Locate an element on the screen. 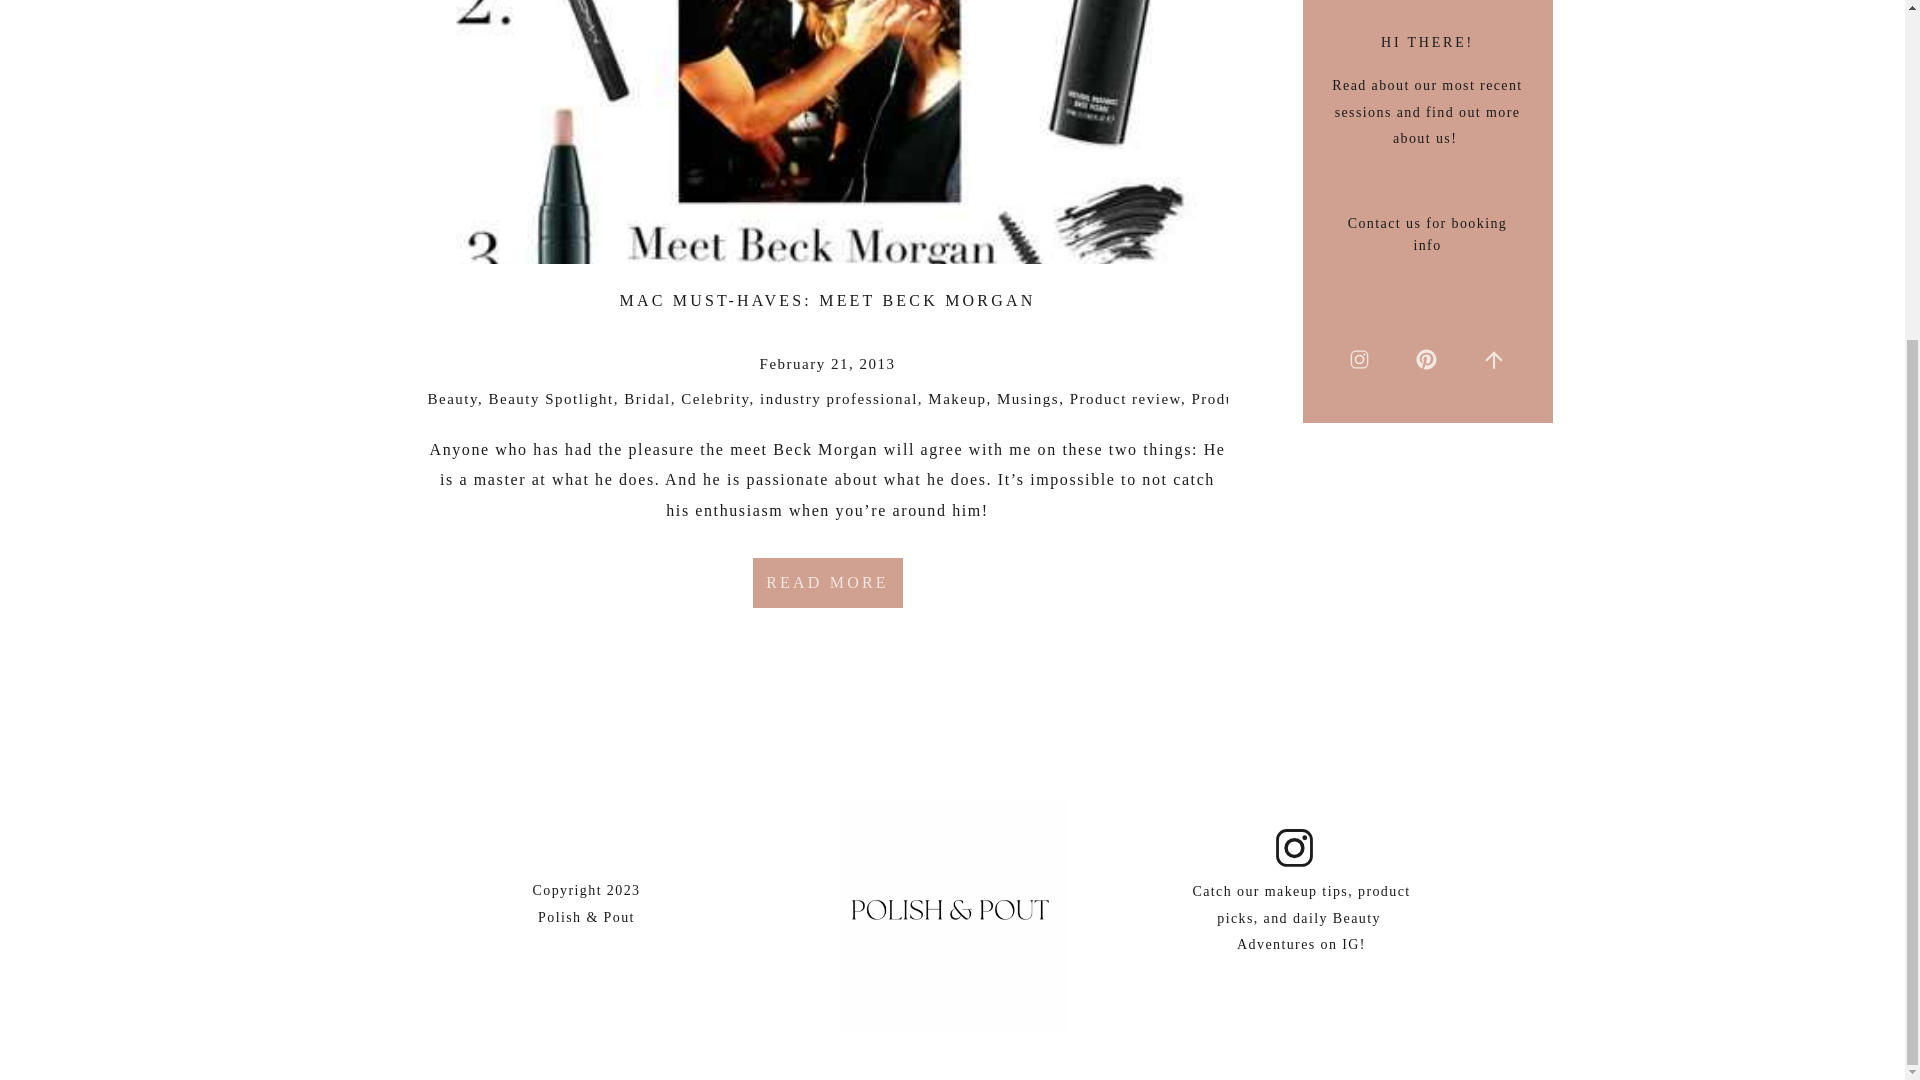 This screenshot has height=1080, width=1920. Bridal is located at coordinates (647, 398).